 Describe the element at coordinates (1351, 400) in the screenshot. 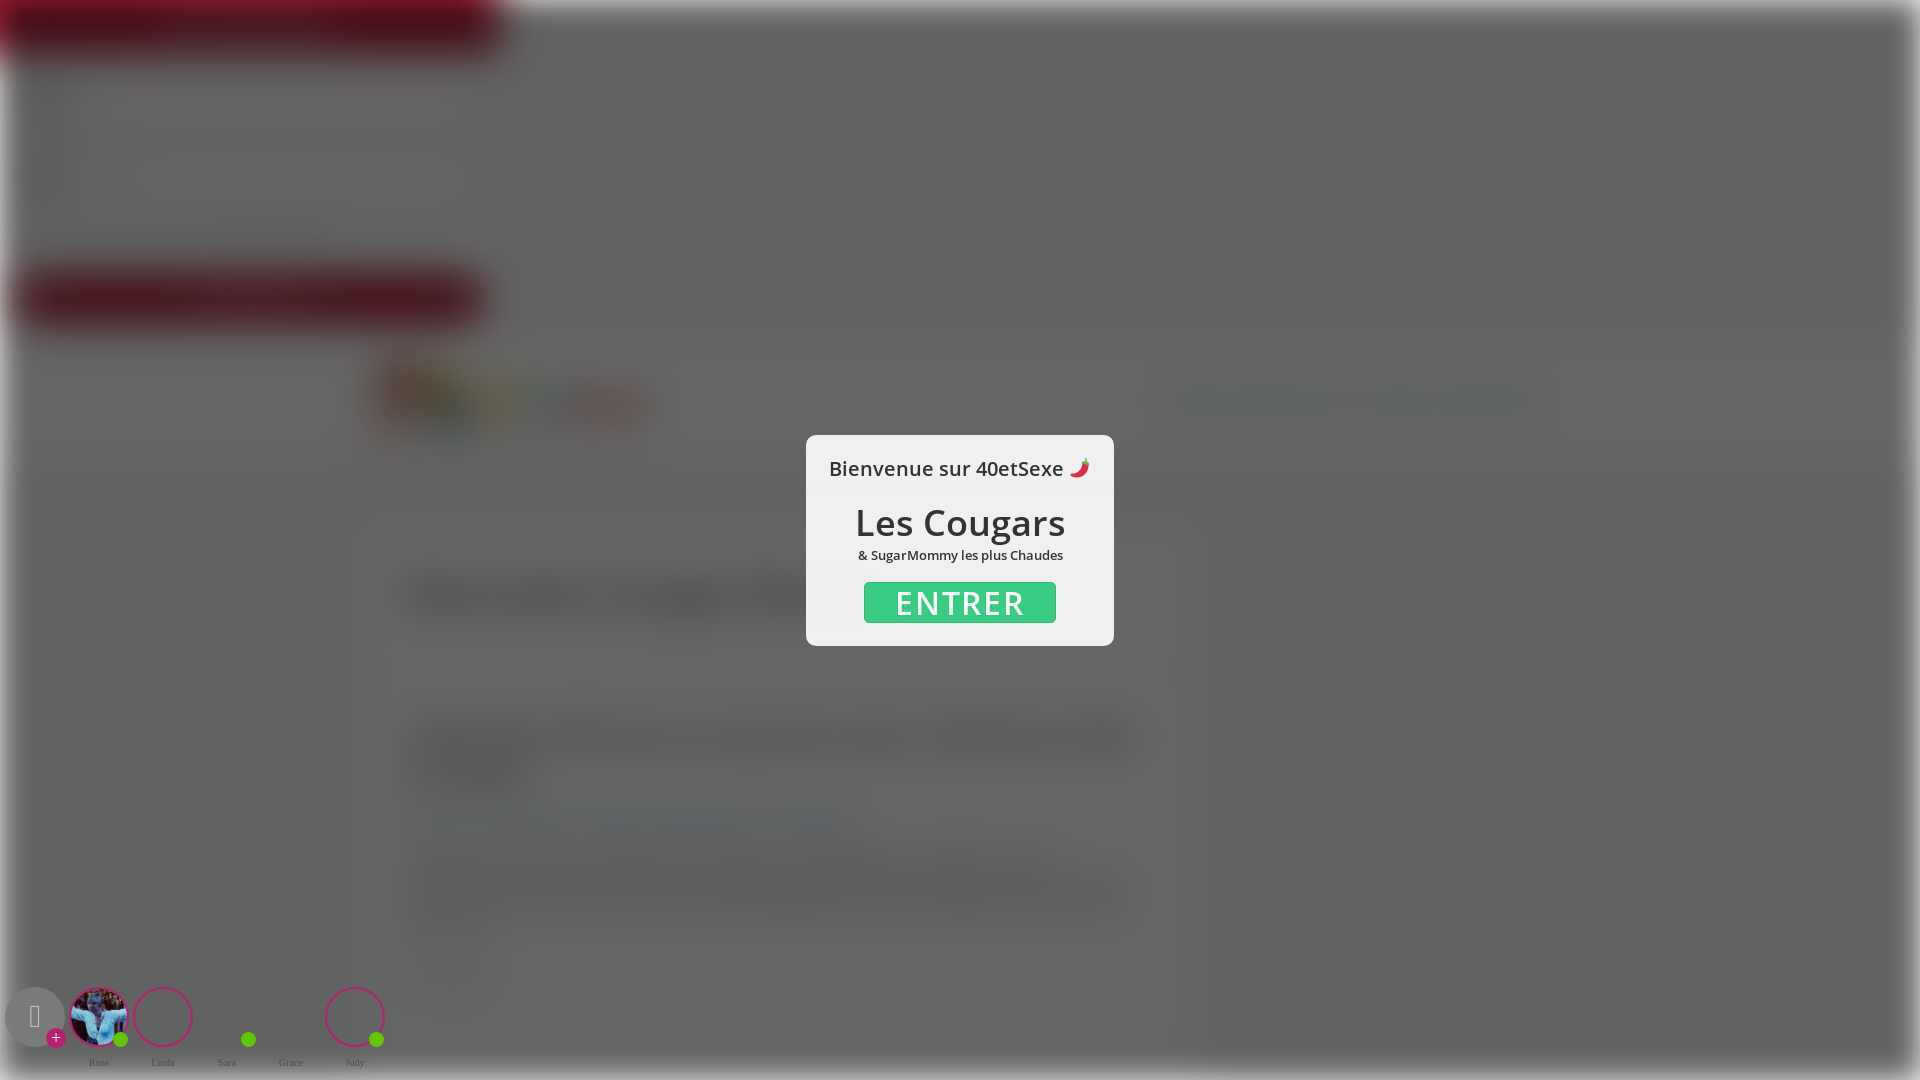

I see `Inscription uniquement pour les Cougars et Sugar Mommy` at that location.